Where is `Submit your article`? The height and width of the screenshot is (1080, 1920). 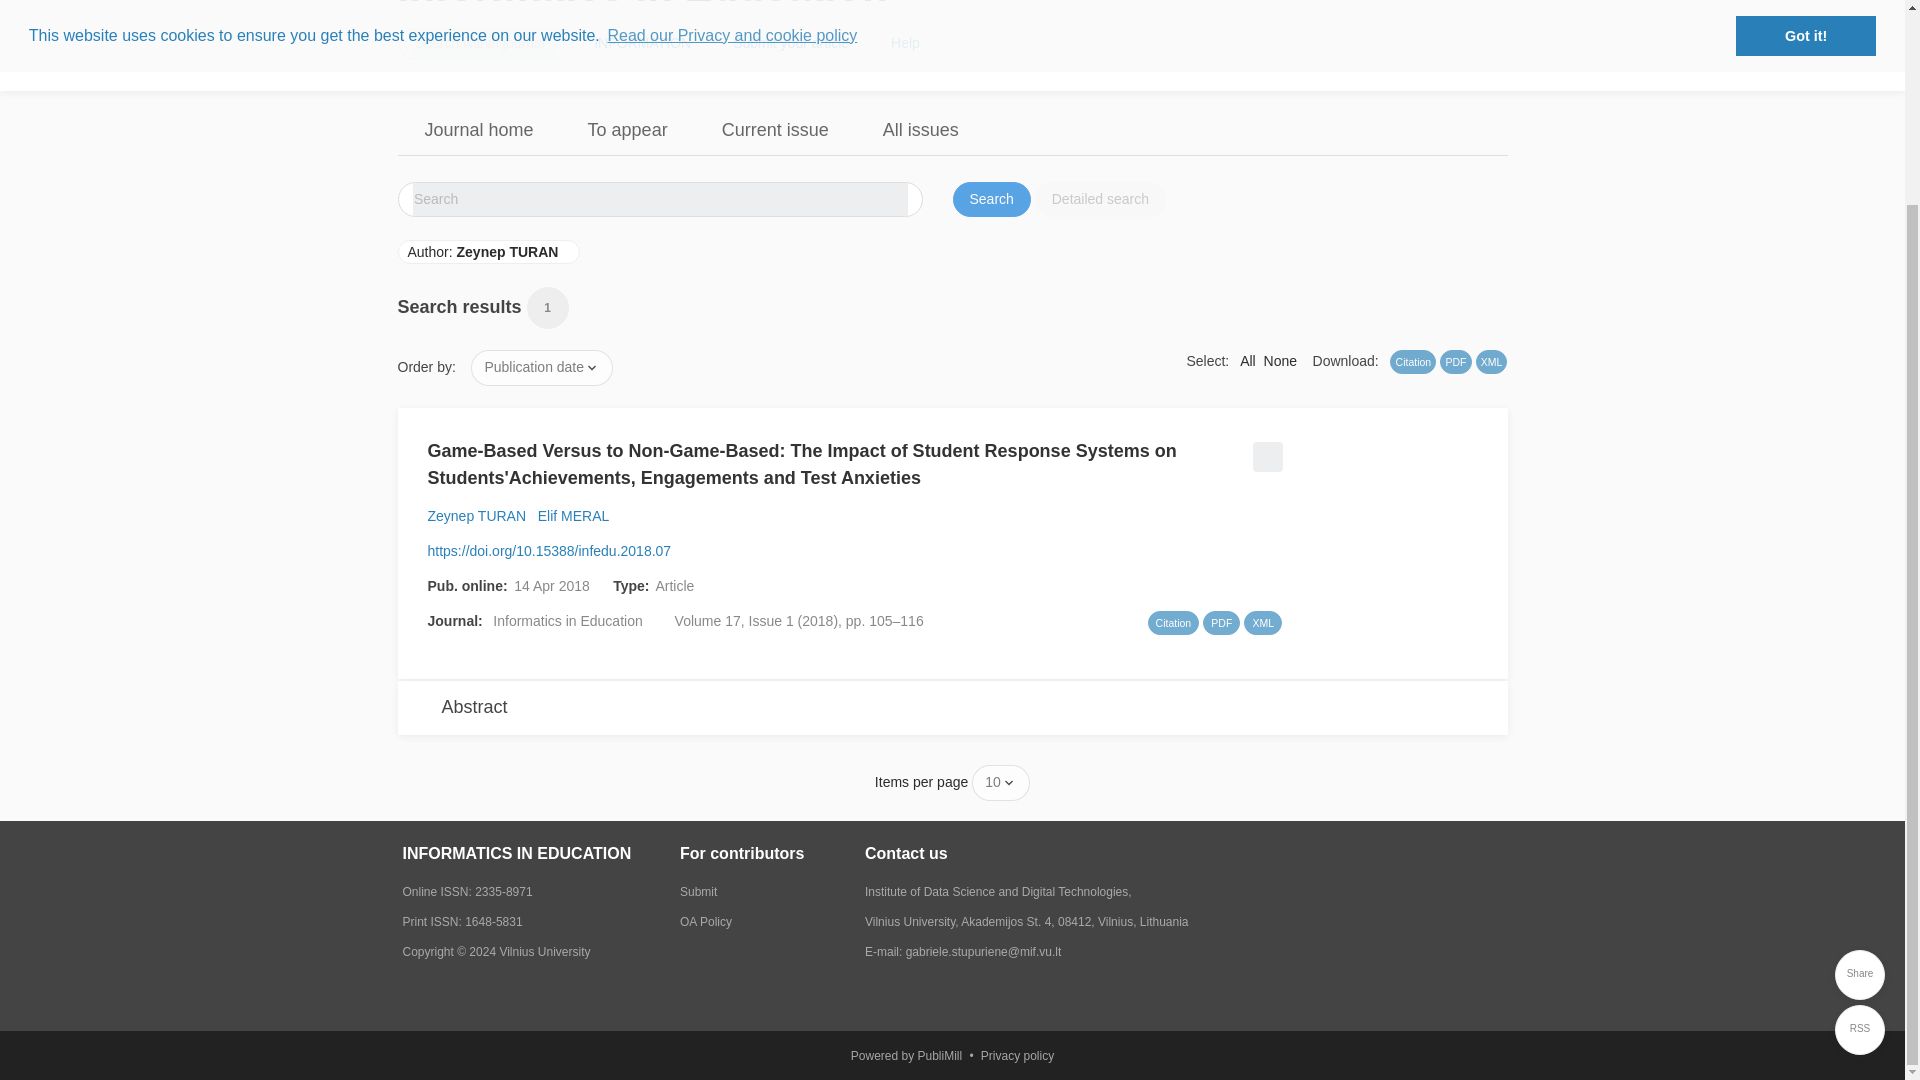 Submit your article is located at coordinates (790, 43).